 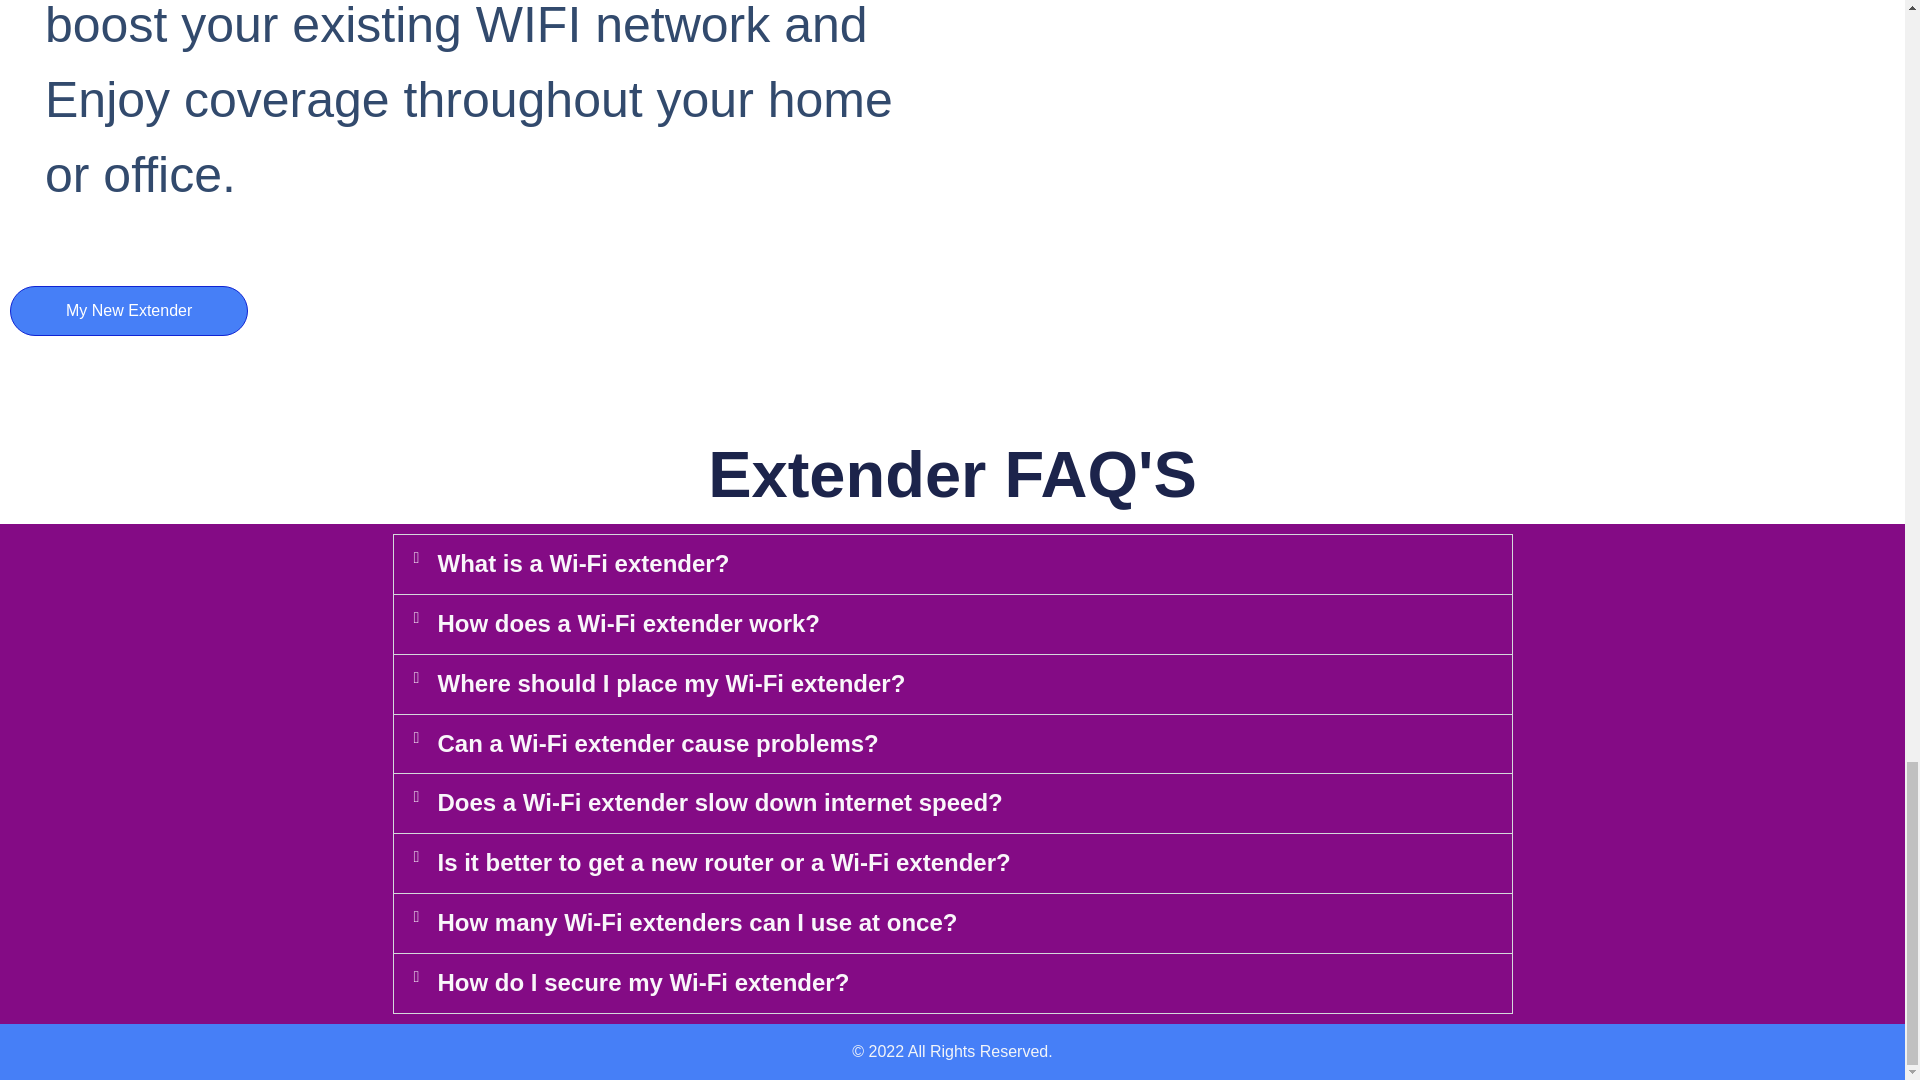 What do you see at coordinates (658, 744) in the screenshot?
I see `Can a Wi-Fi extender cause problems?` at bounding box center [658, 744].